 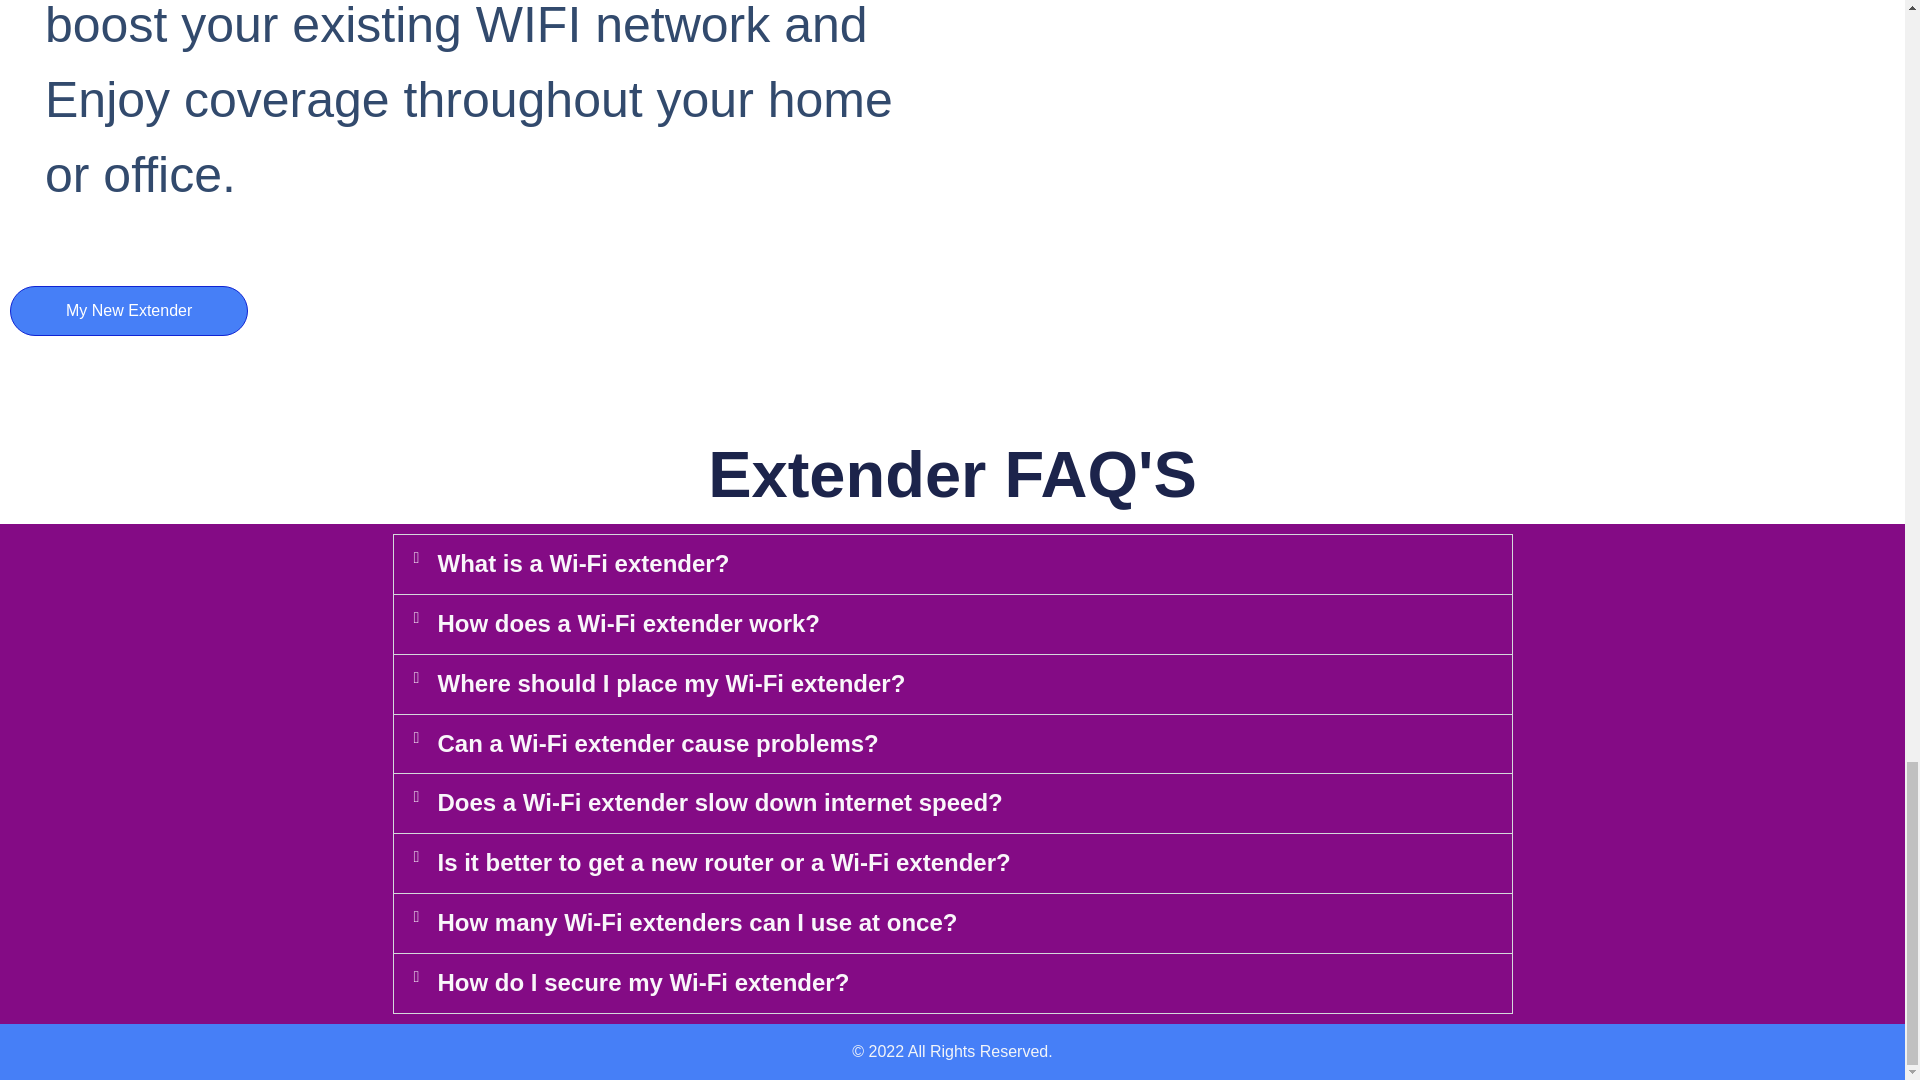 What do you see at coordinates (658, 744) in the screenshot?
I see `Can a Wi-Fi extender cause problems?` at bounding box center [658, 744].